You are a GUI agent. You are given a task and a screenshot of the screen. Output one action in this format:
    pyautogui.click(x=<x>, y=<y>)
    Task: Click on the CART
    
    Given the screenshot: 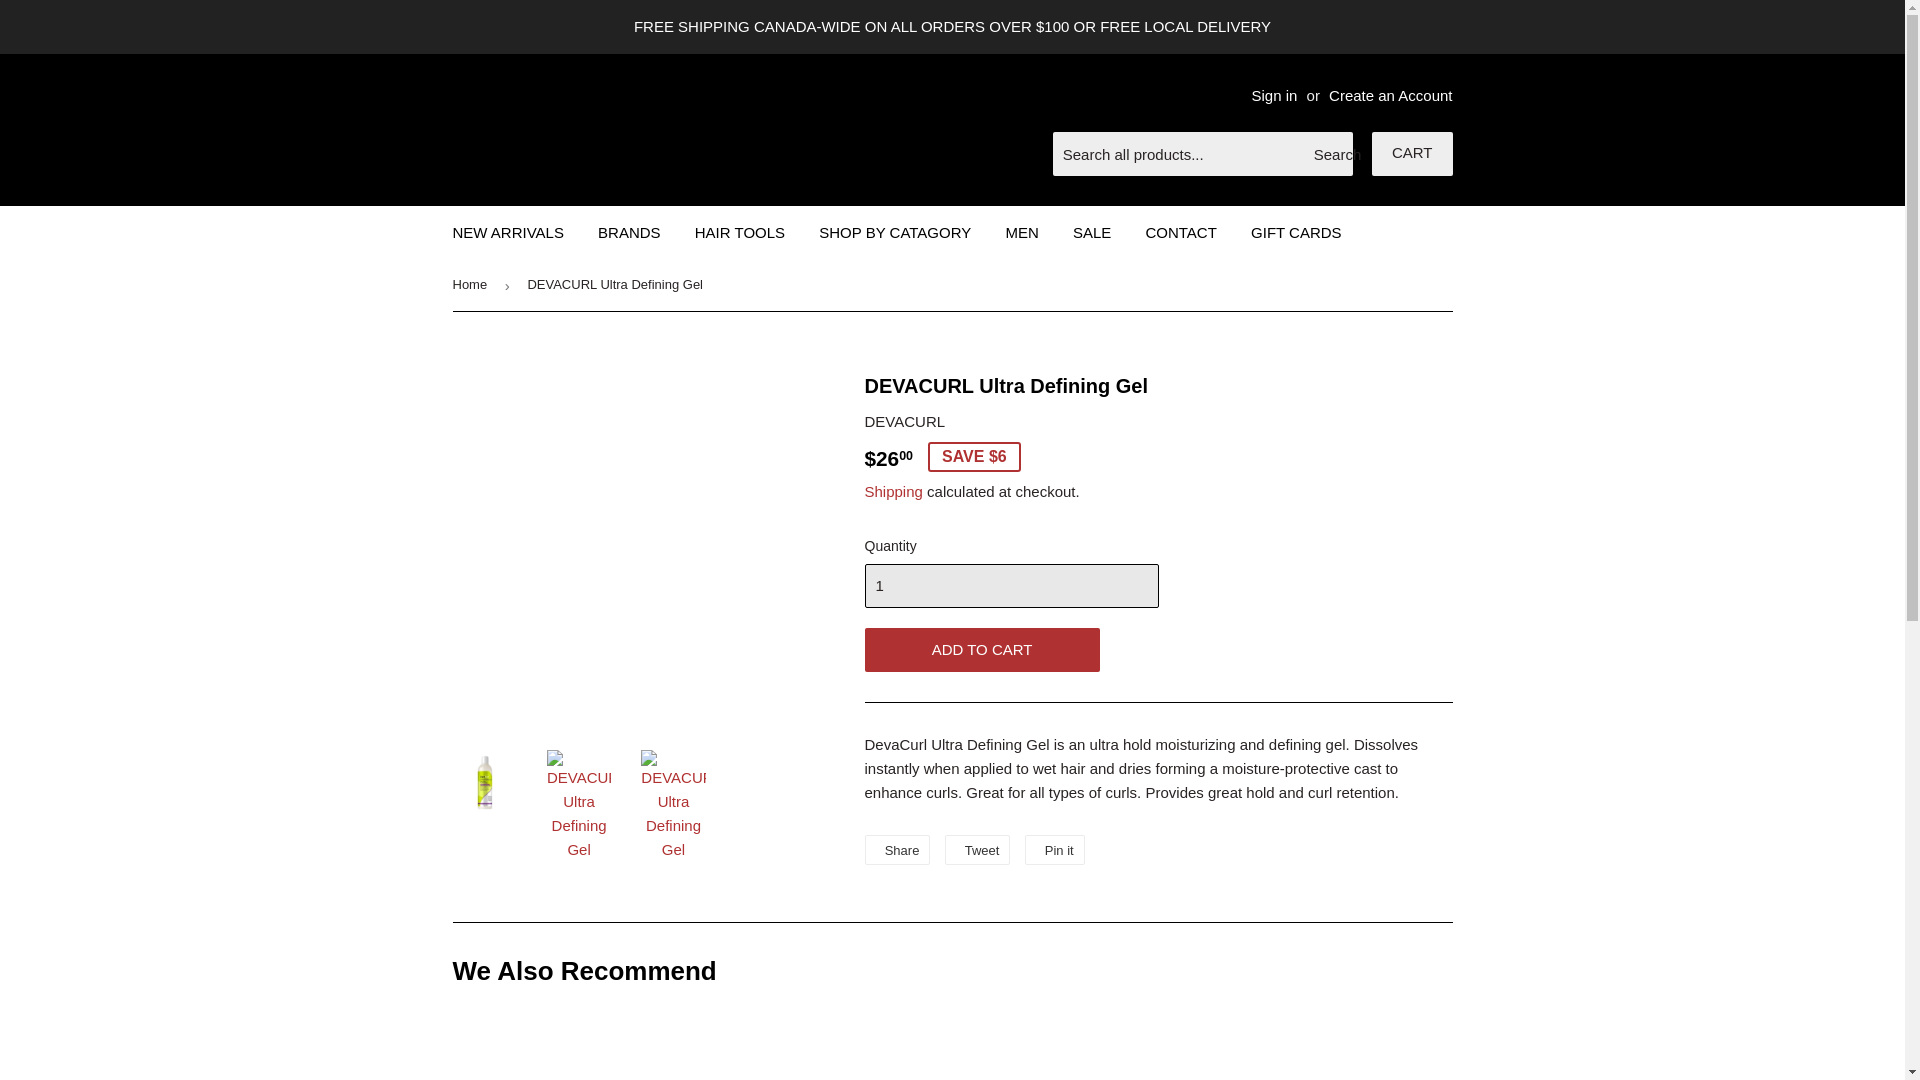 What is the action you would take?
    pyautogui.click(x=1412, y=154)
    